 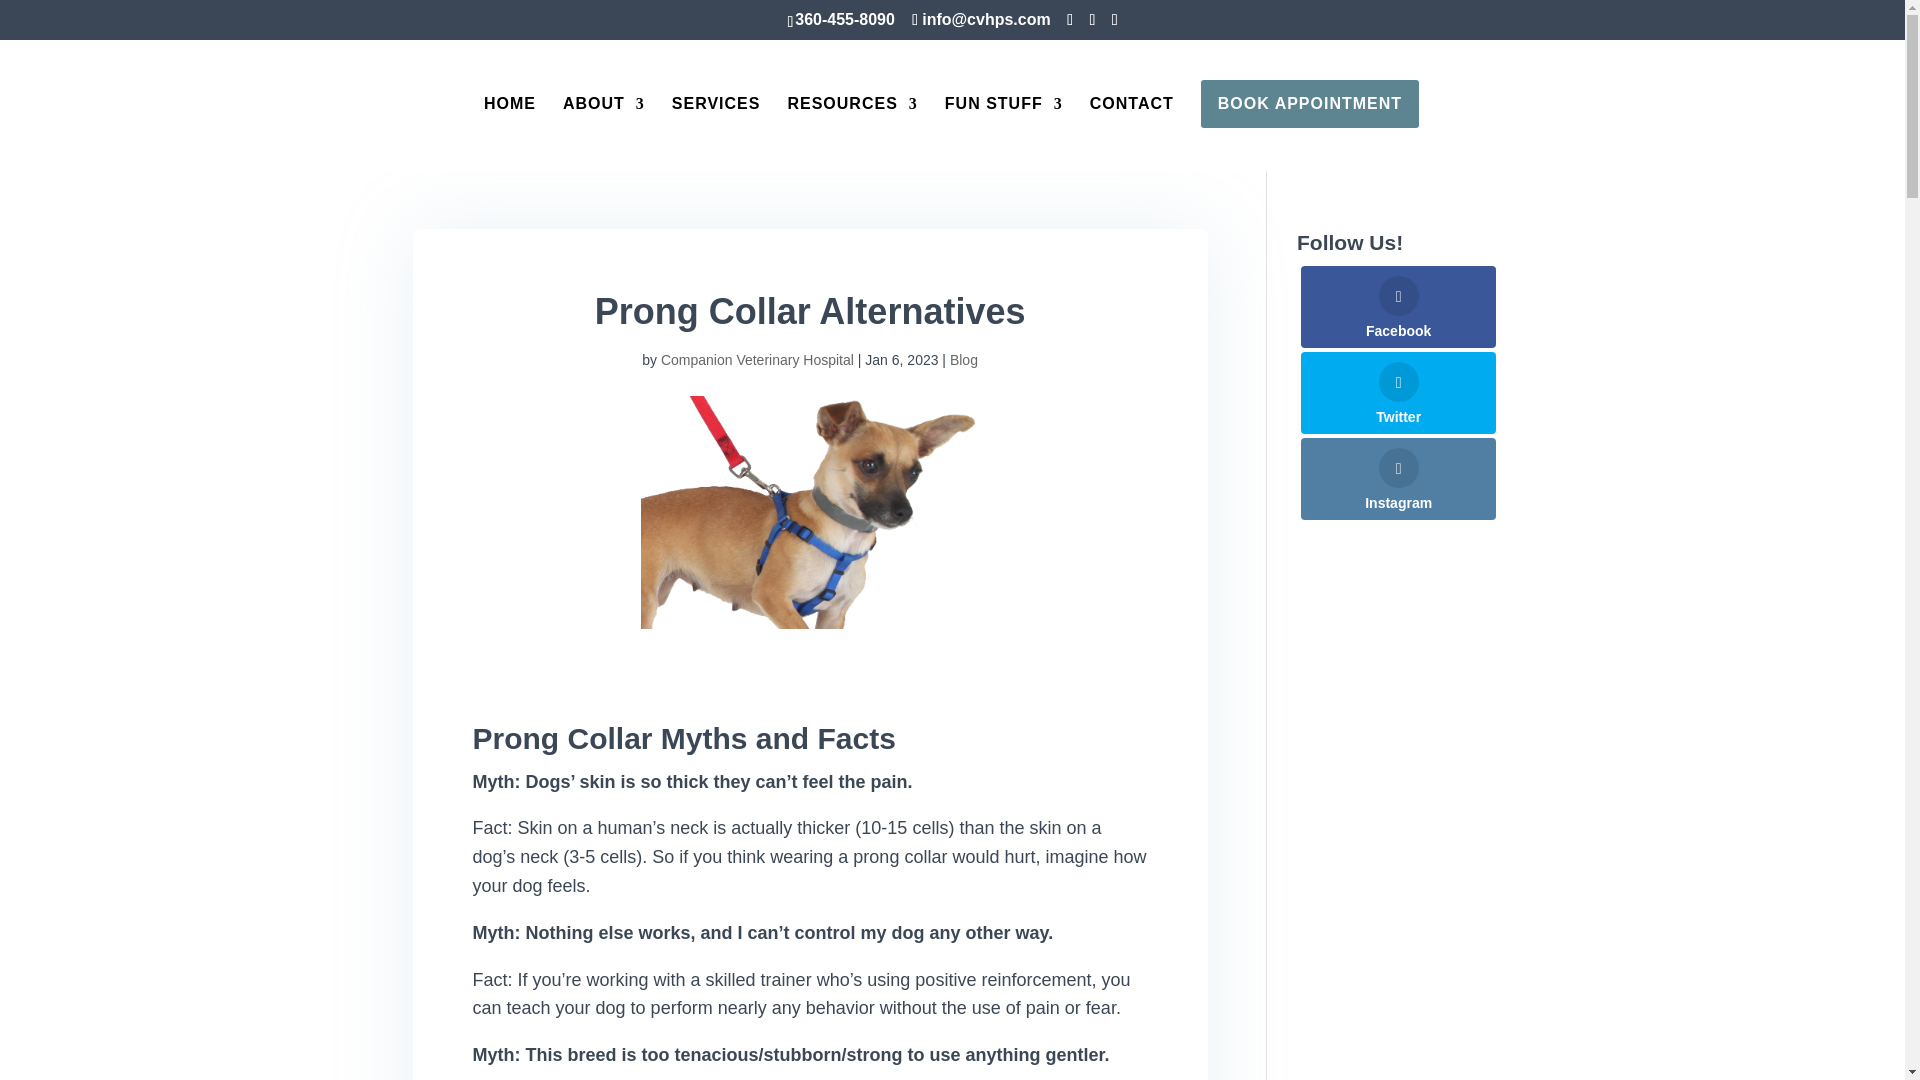 What do you see at coordinates (757, 360) in the screenshot?
I see `Posts by Companion Veterinary Hospital` at bounding box center [757, 360].